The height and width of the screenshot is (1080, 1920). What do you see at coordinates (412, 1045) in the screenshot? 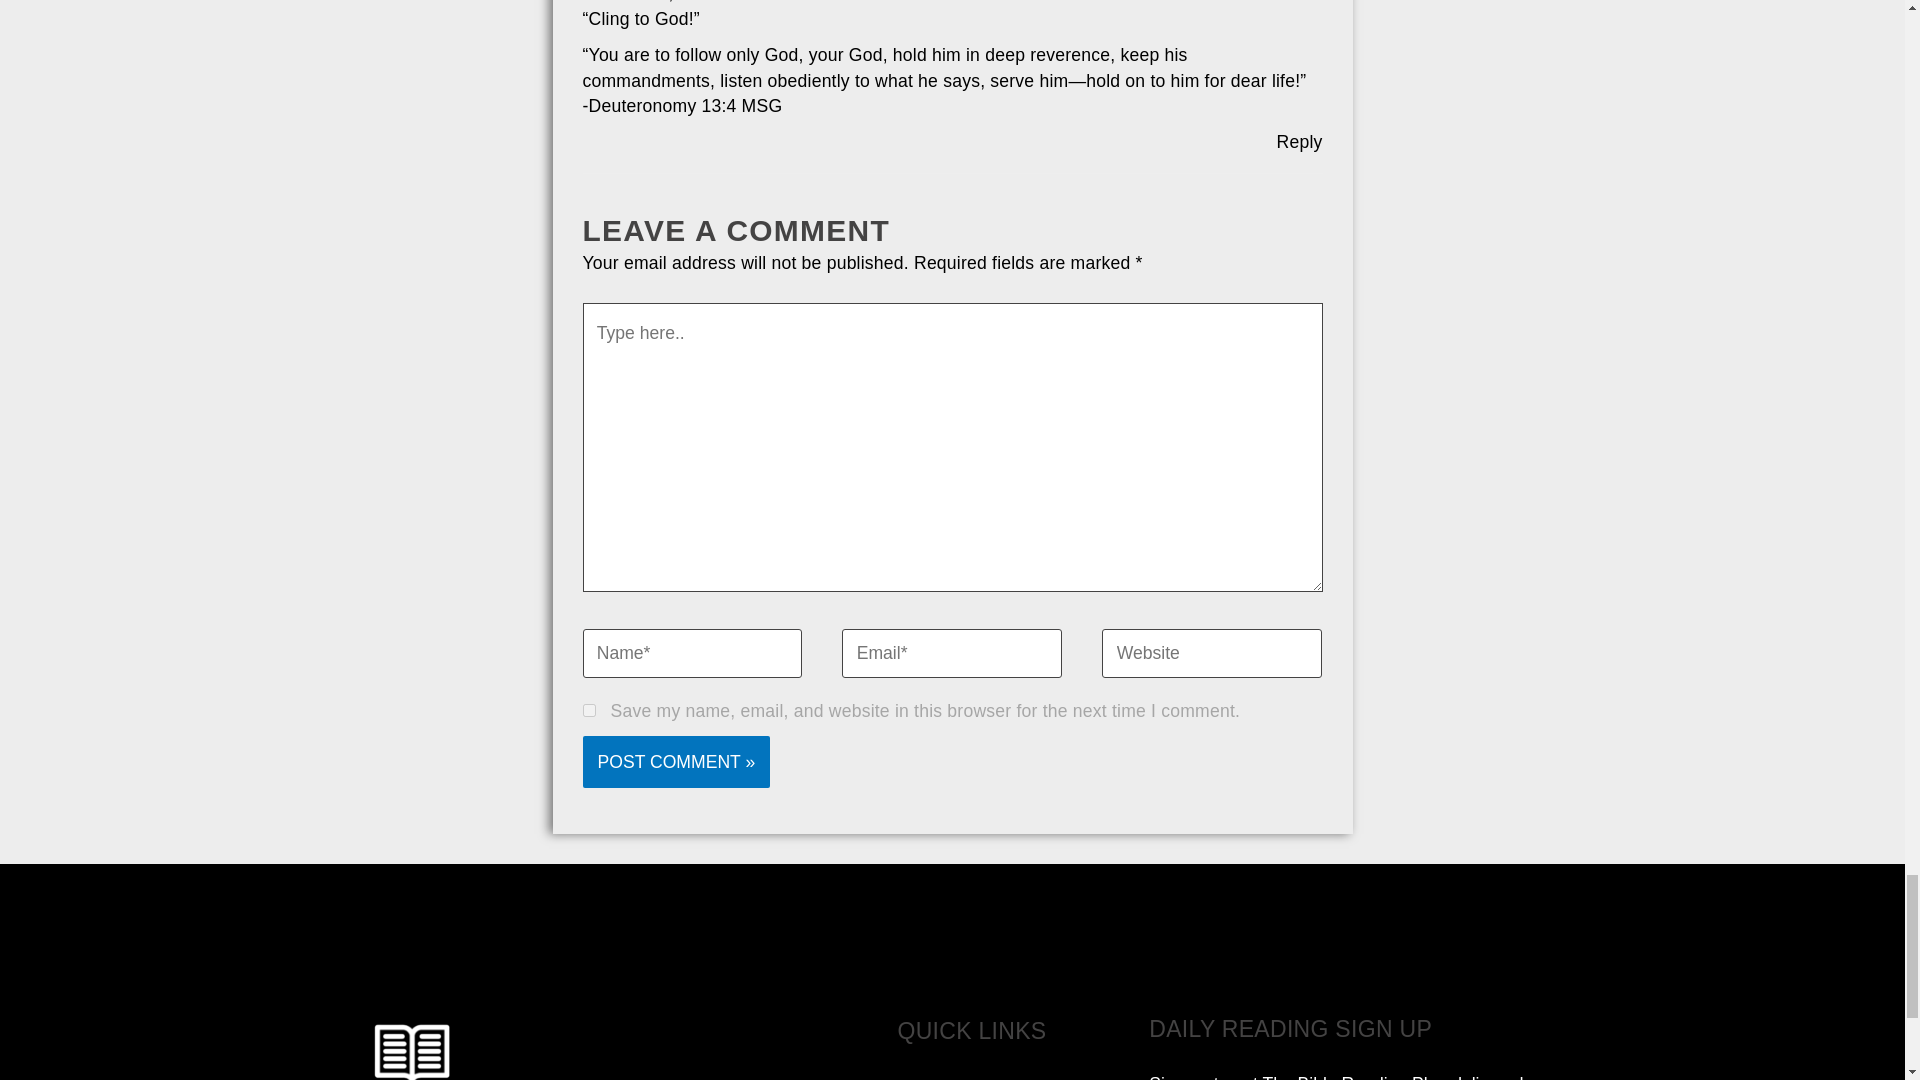
I see `biblereadingplan-brand-iconsmall` at bounding box center [412, 1045].